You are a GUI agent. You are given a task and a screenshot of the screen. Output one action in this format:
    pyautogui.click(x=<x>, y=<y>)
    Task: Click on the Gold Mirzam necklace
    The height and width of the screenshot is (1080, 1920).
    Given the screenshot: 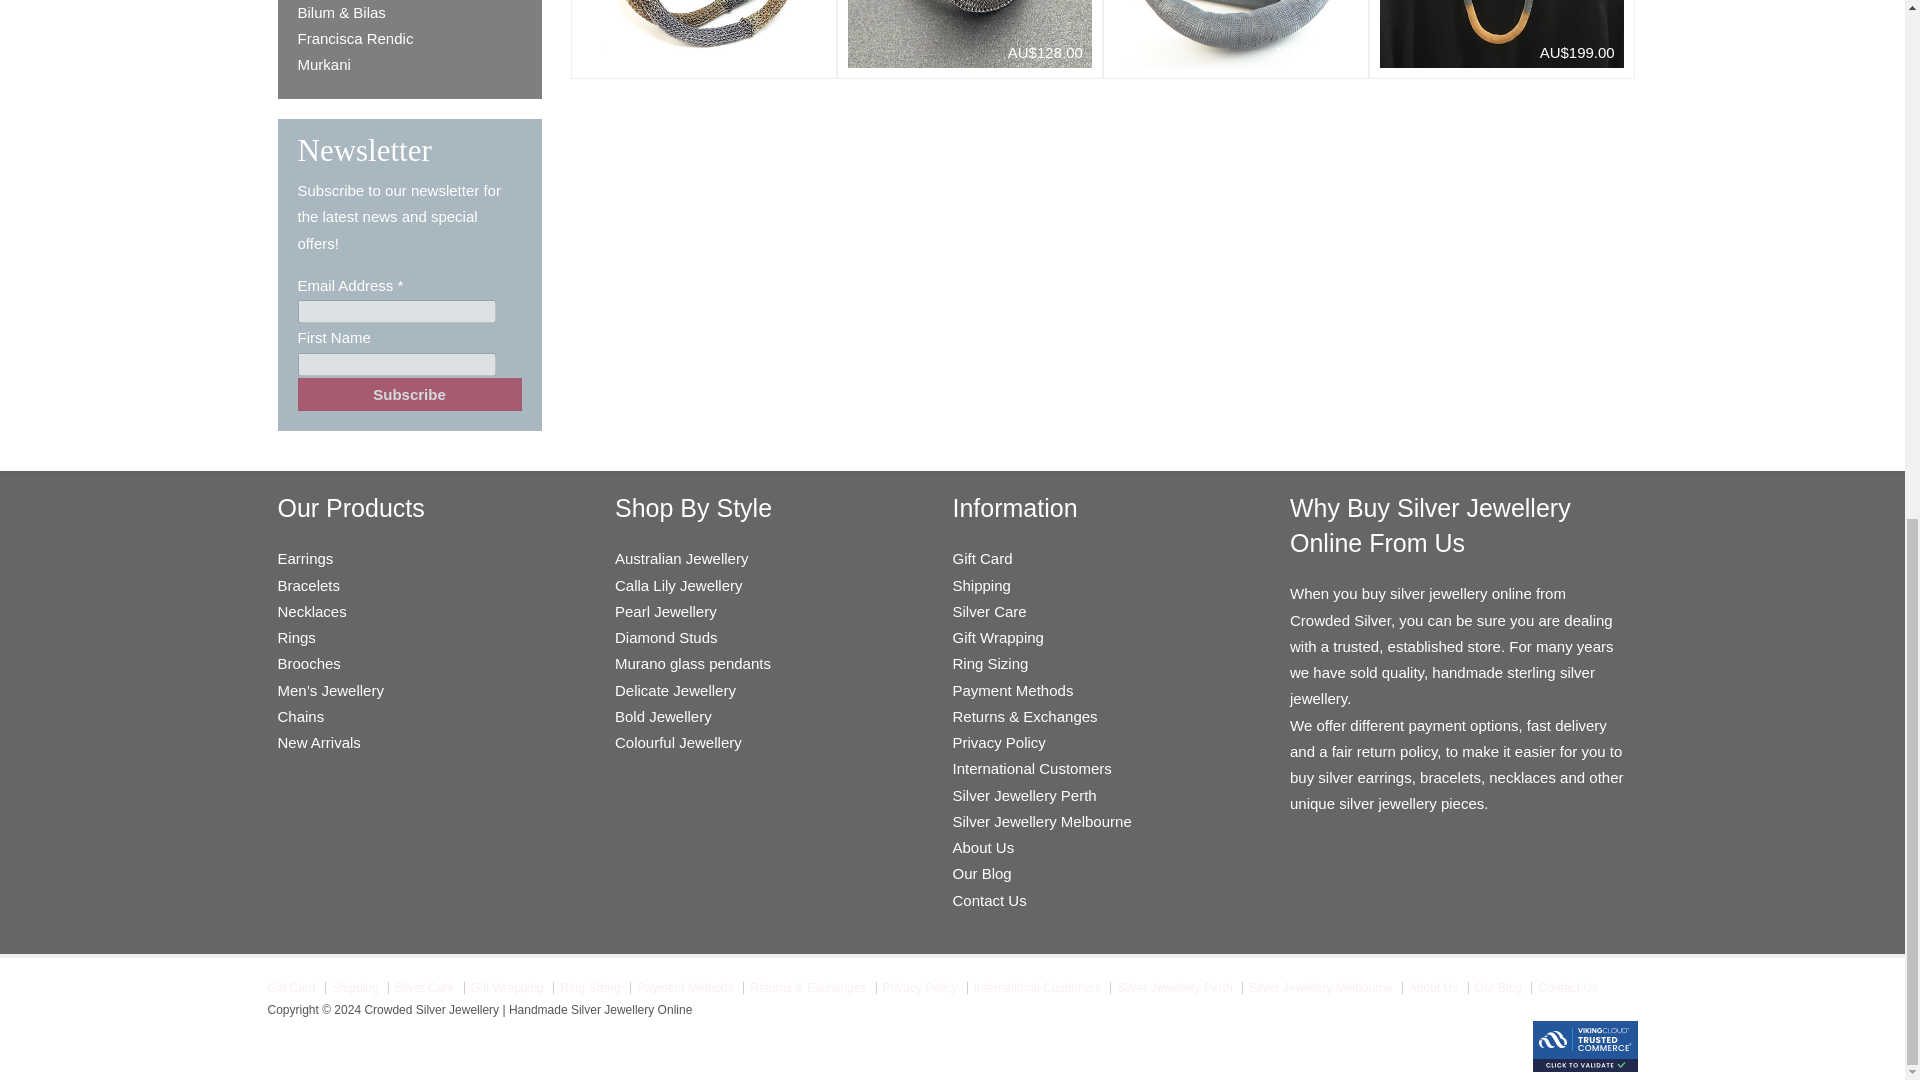 What is the action you would take?
    pyautogui.click(x=1502, y=34)
    